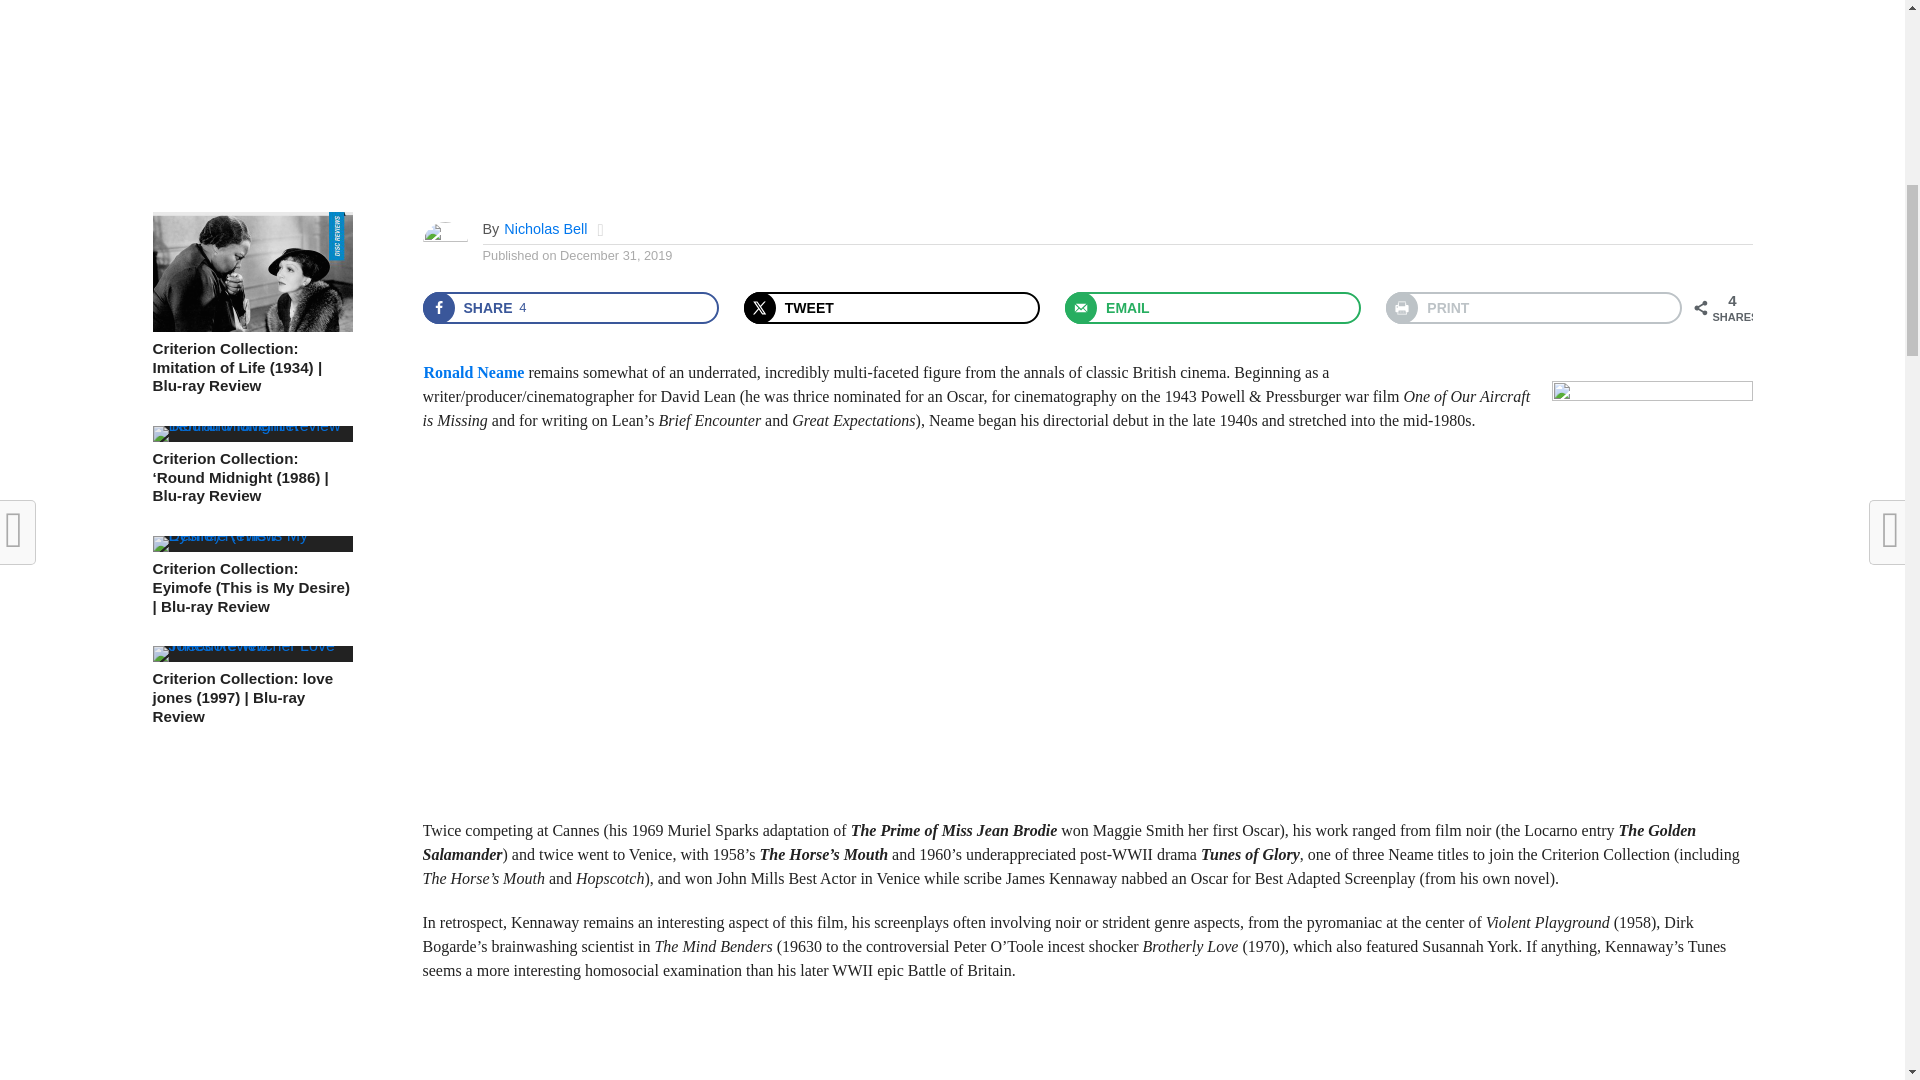 This screenshot has width=1920, height=1080. What do you see at coordinates (545, 228) in the screenshot?
I see `Nicholas Bell` at bounding box center [545, 228].